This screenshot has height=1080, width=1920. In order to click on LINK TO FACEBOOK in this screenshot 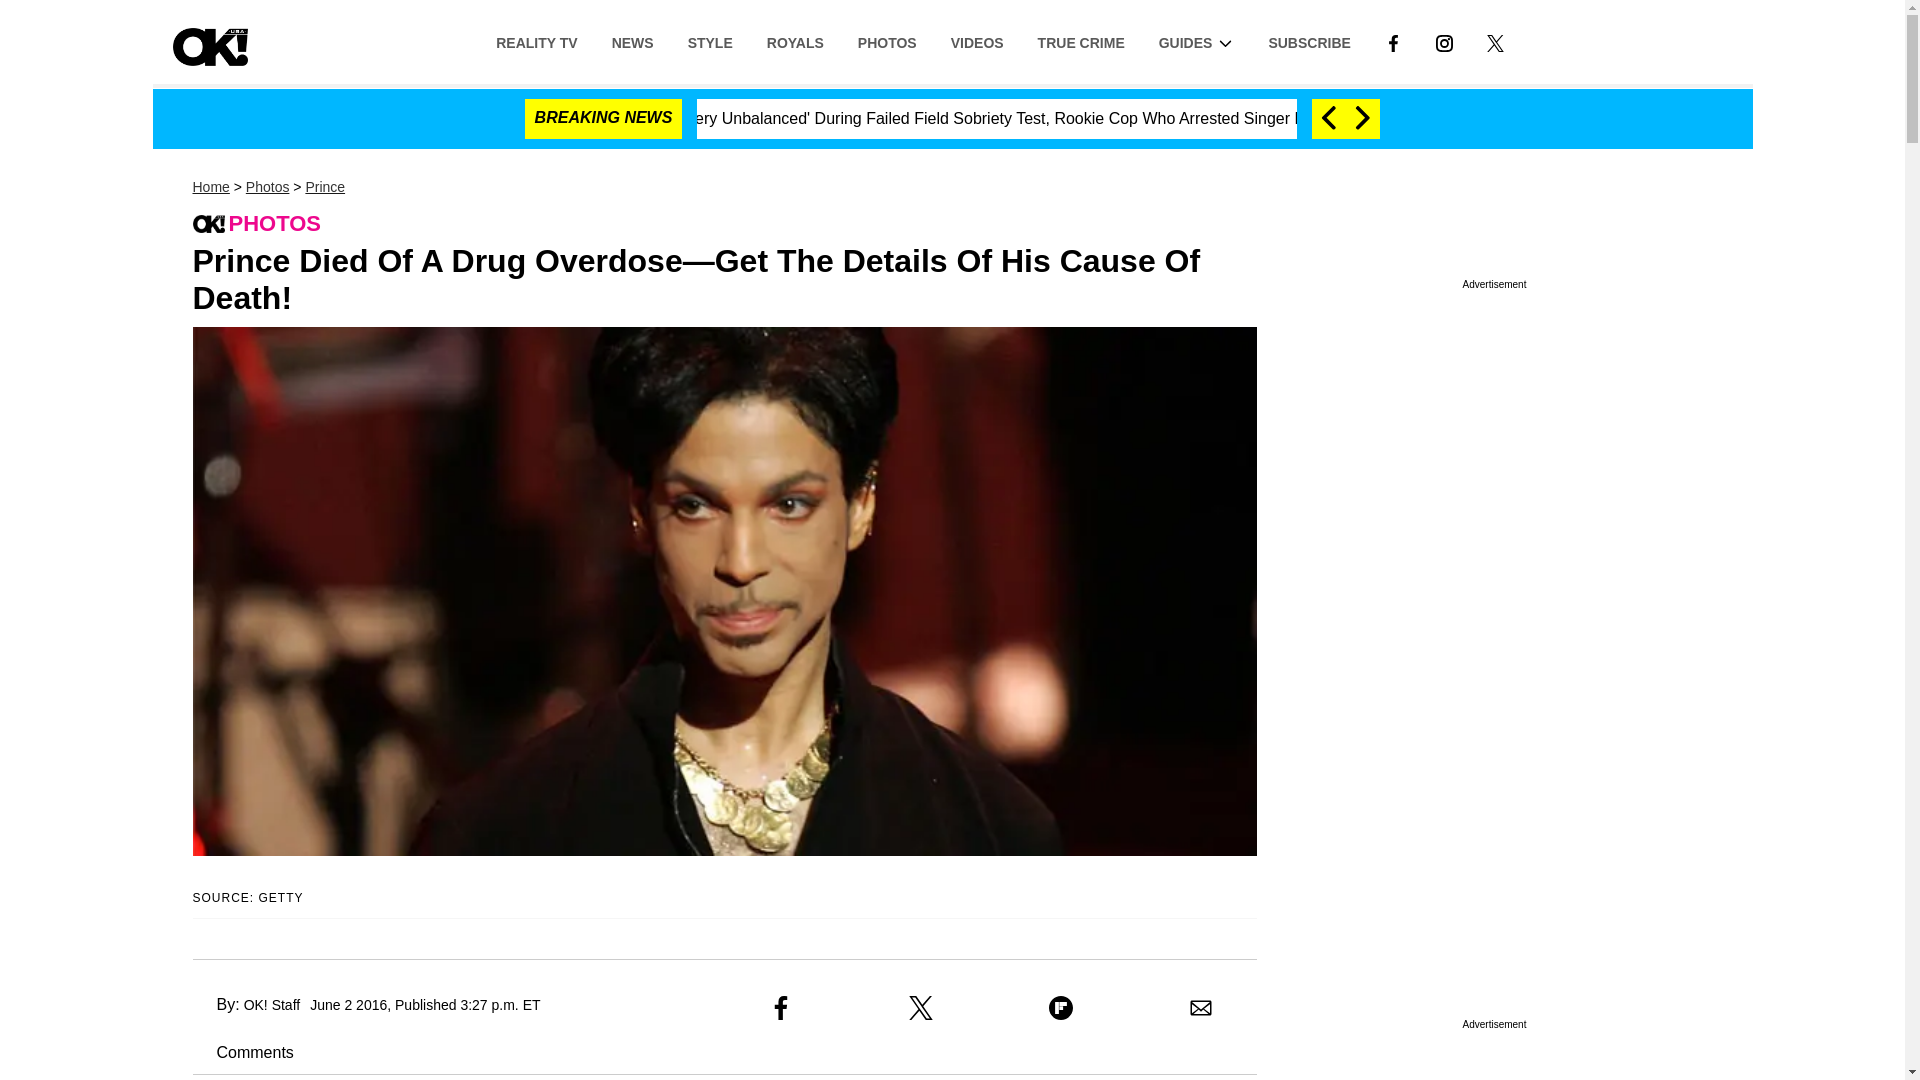, I will do `click(1392, 42)`.